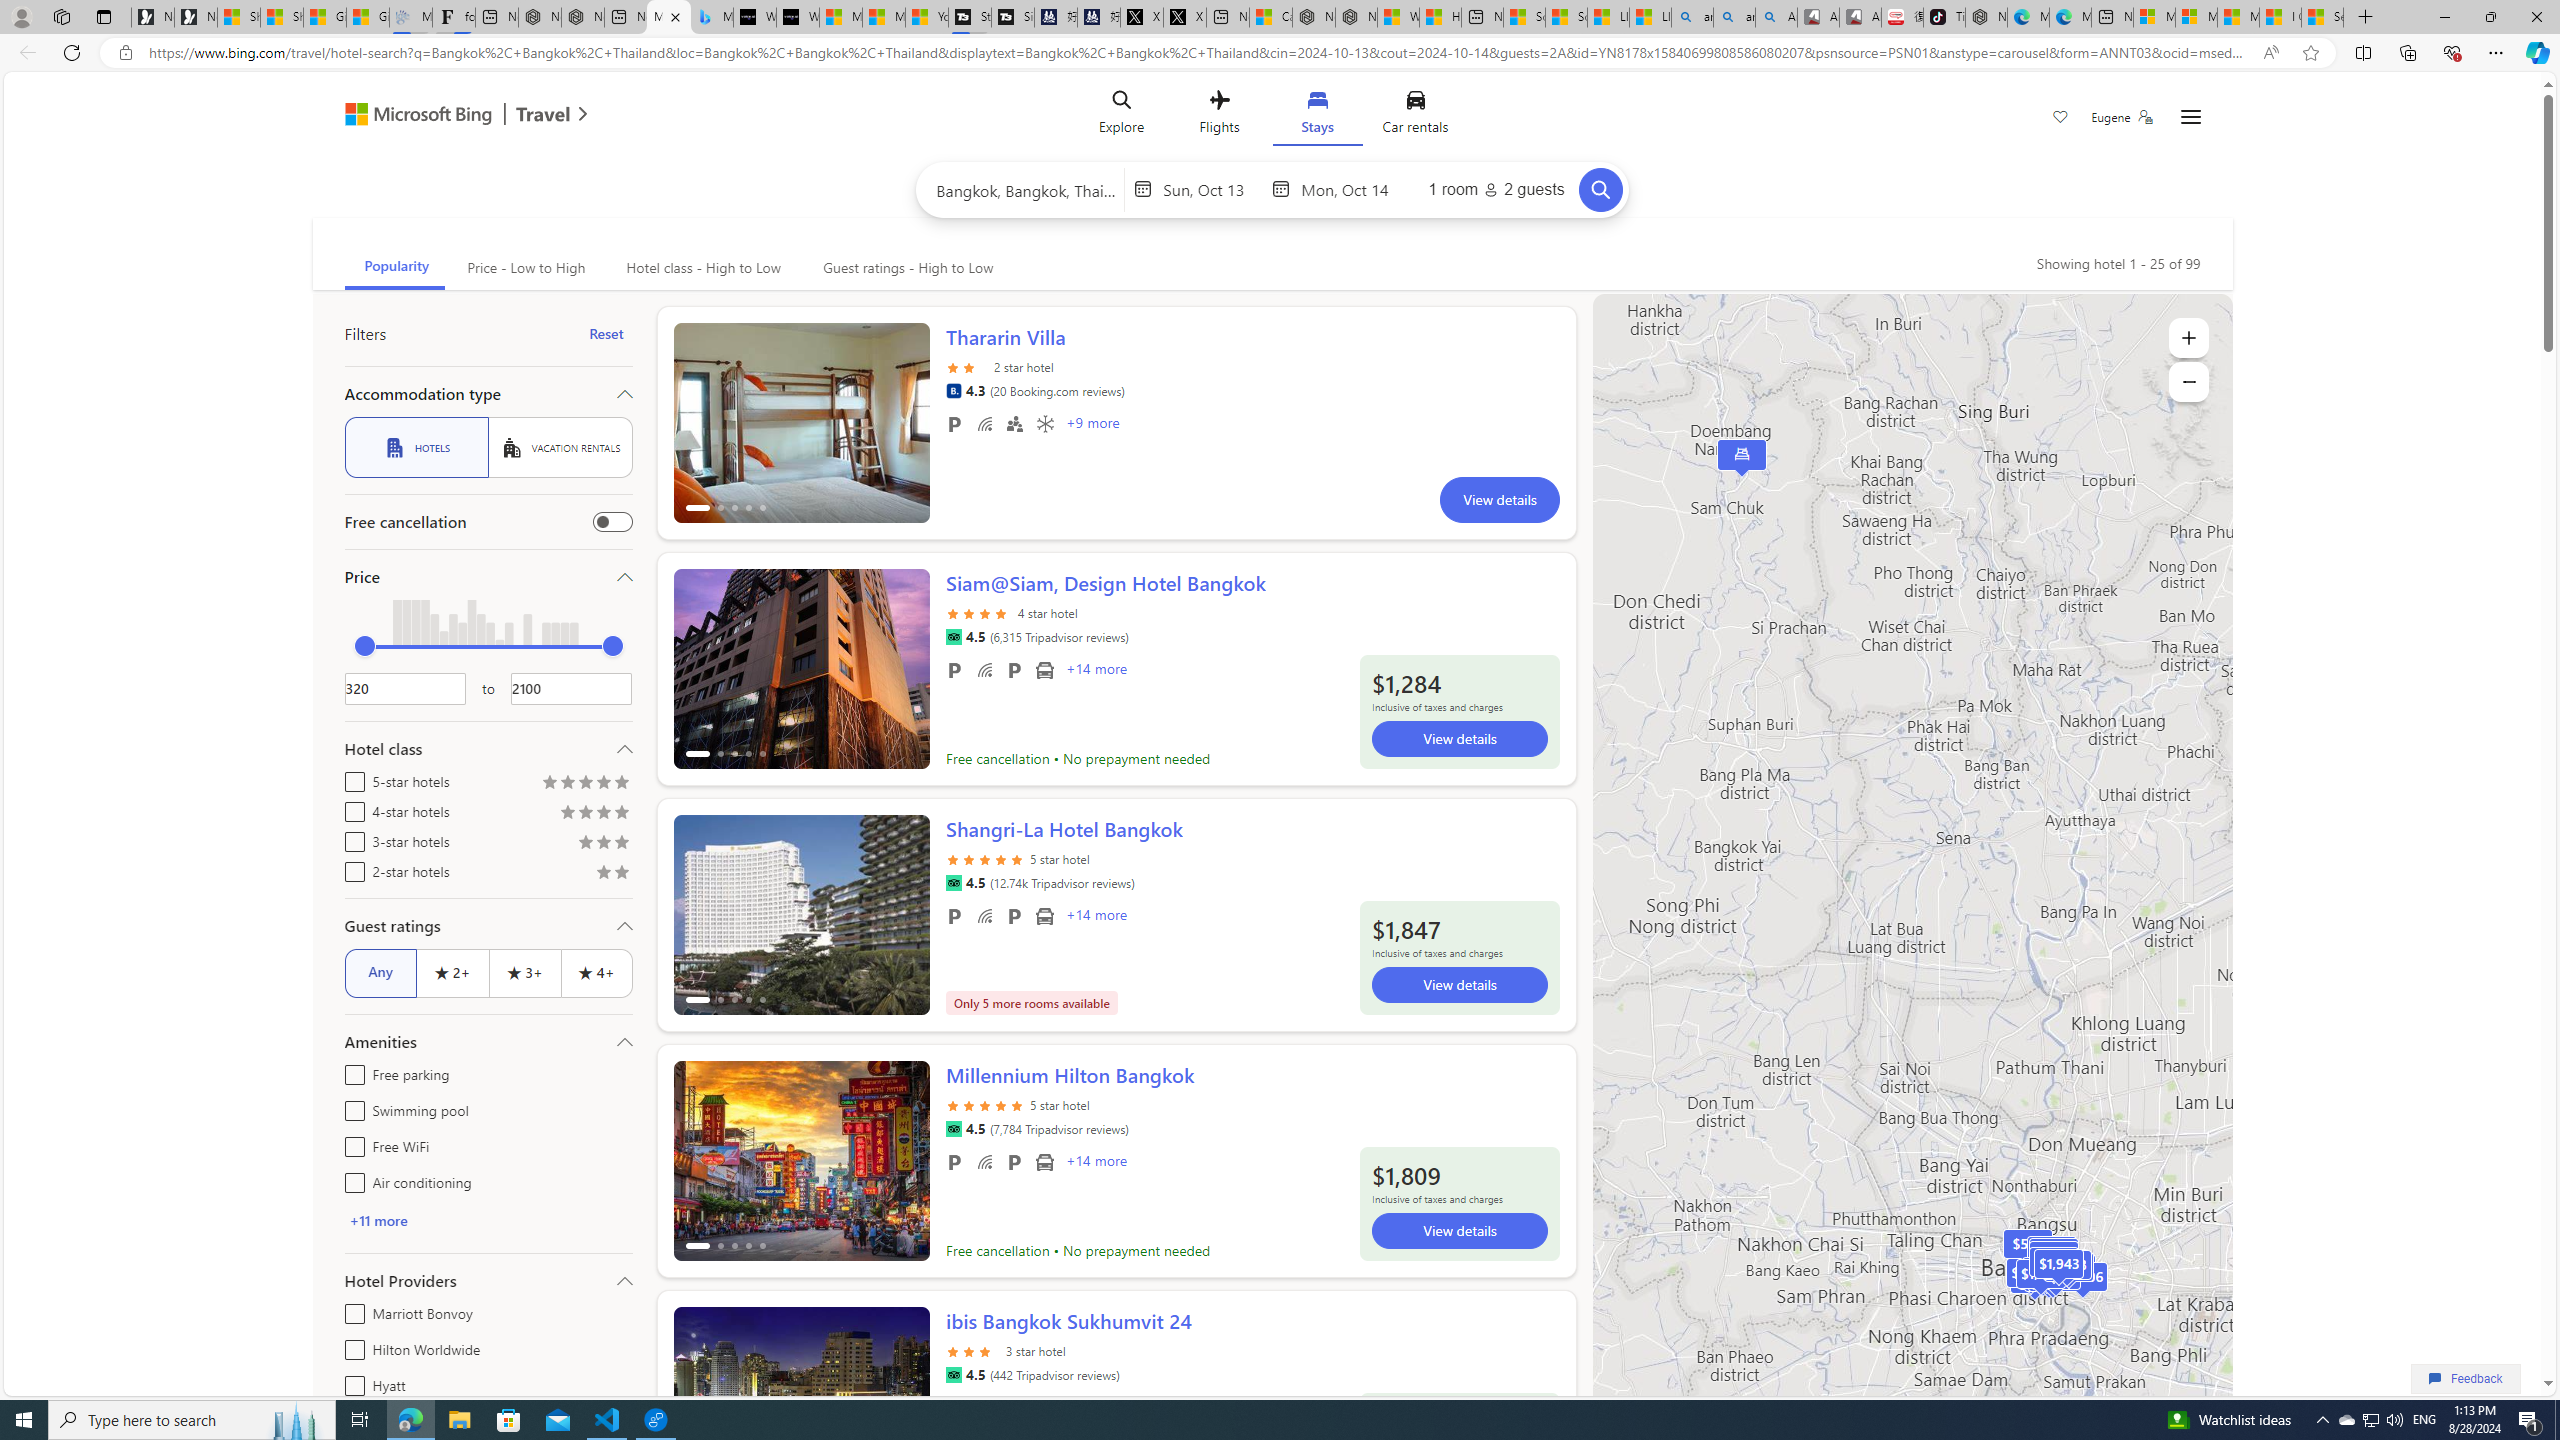 This screenshot has height=1440, width=2560. What do you see at coordinates (451, 972) in the screenshot?
I see `2+` at bounding box center [451, 972].